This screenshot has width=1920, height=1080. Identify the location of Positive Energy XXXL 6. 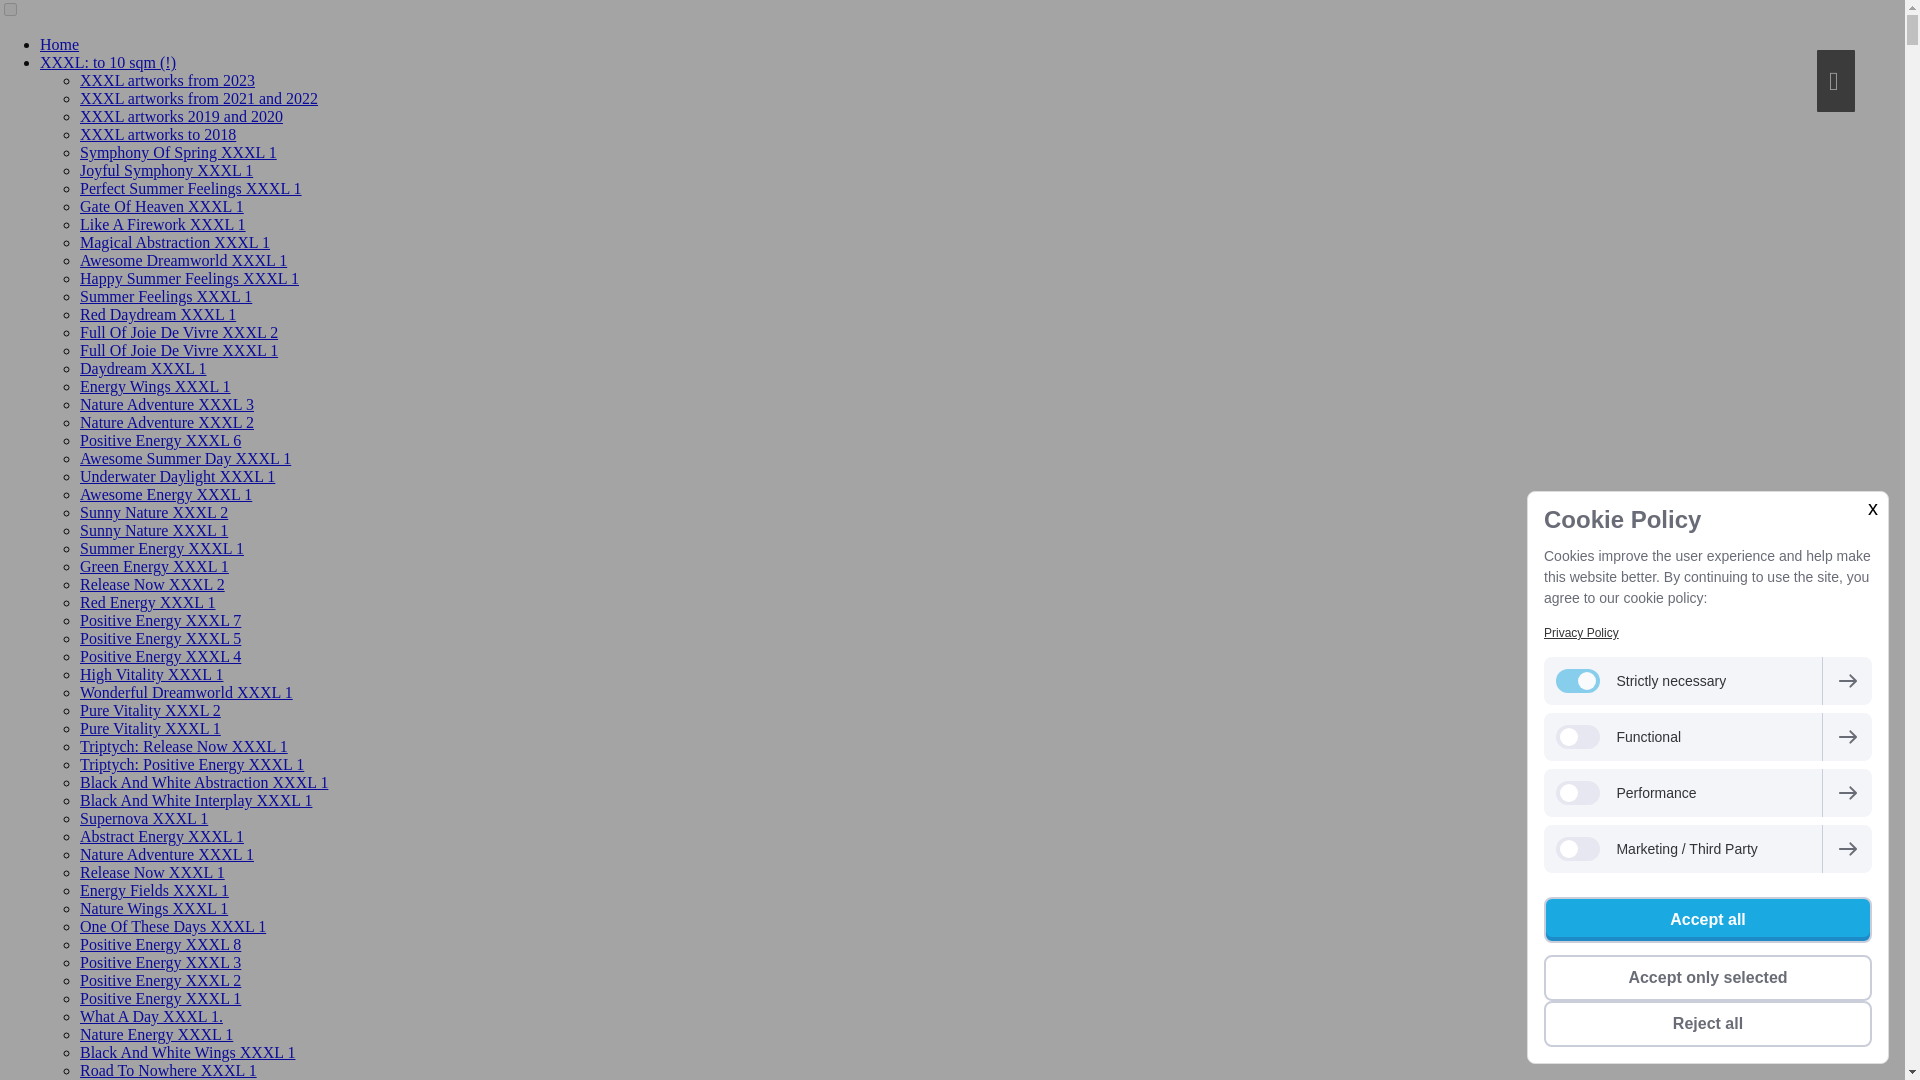
(160, 440).